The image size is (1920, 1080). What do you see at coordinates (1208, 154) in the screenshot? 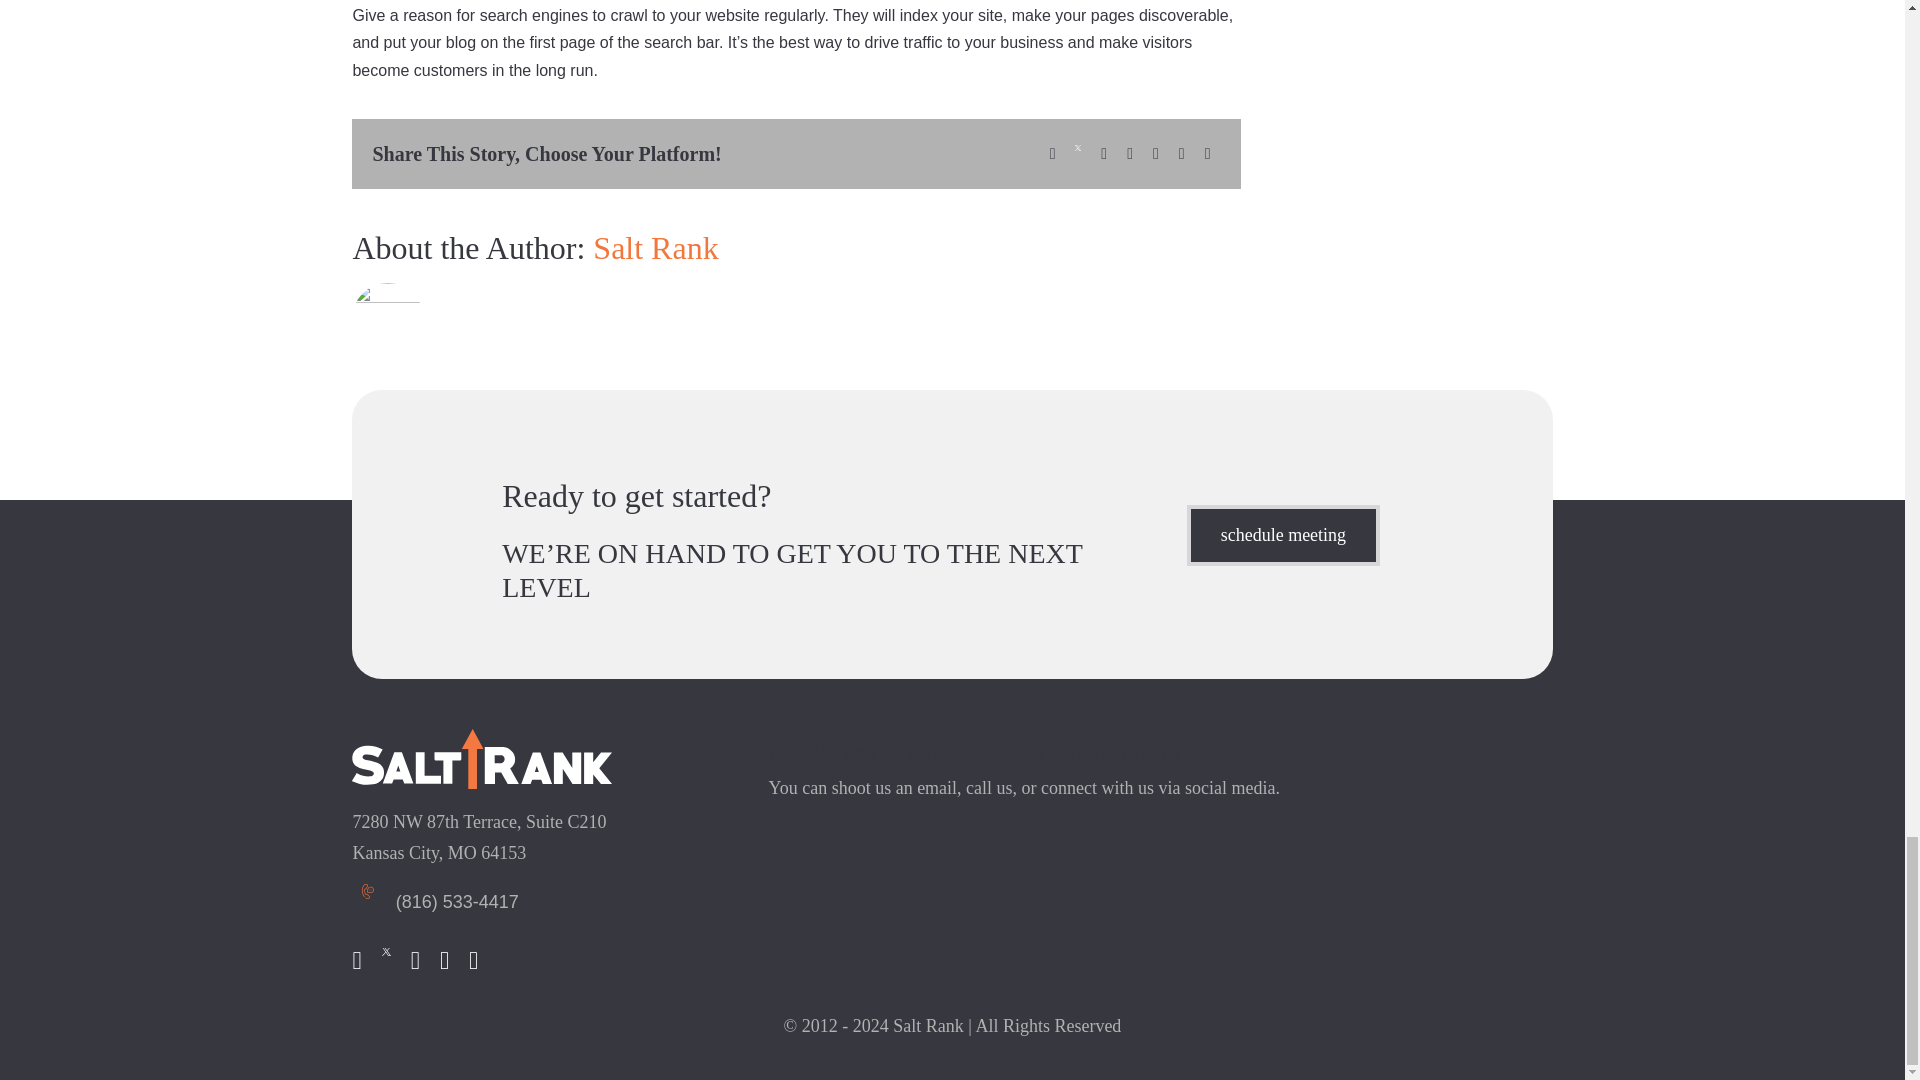
I see `Email` at bounding box center [1208, 154].